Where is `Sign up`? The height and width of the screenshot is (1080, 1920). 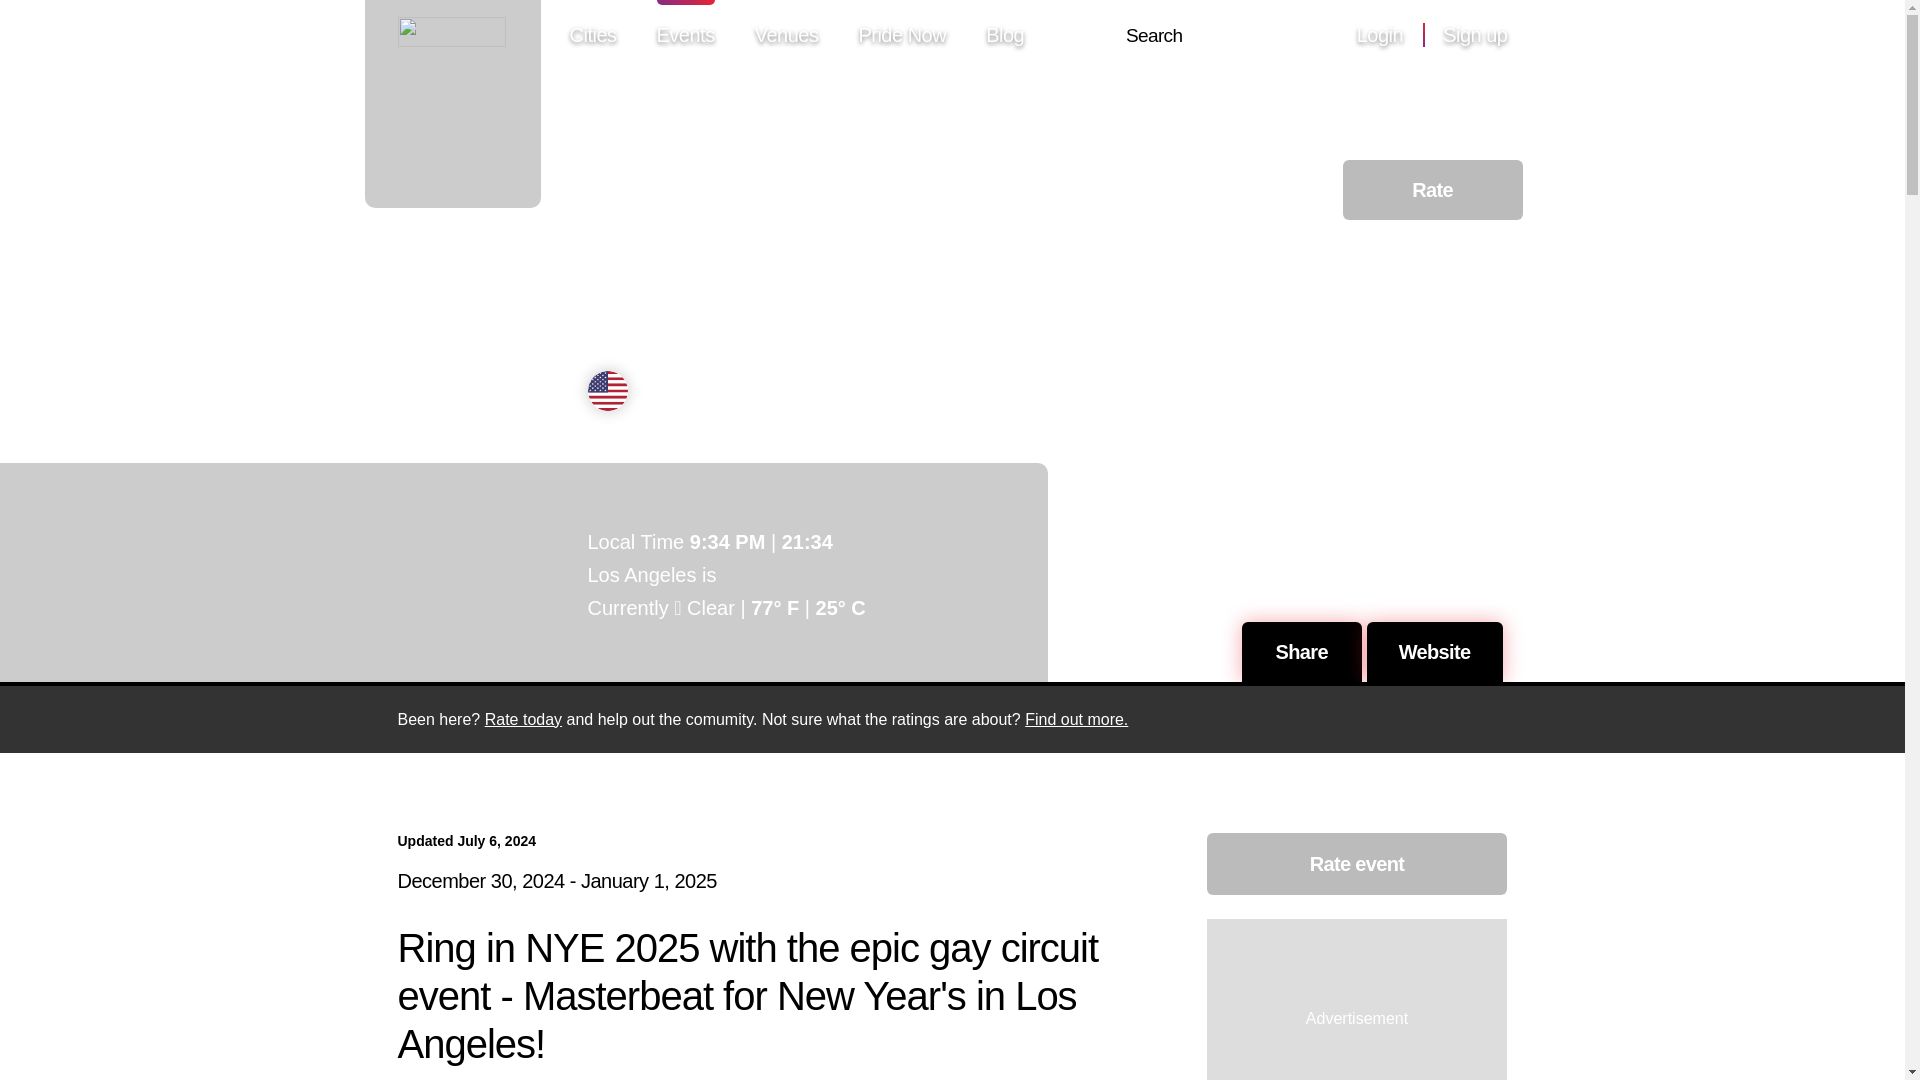 Sign up is located at coordinates (1475, 35).